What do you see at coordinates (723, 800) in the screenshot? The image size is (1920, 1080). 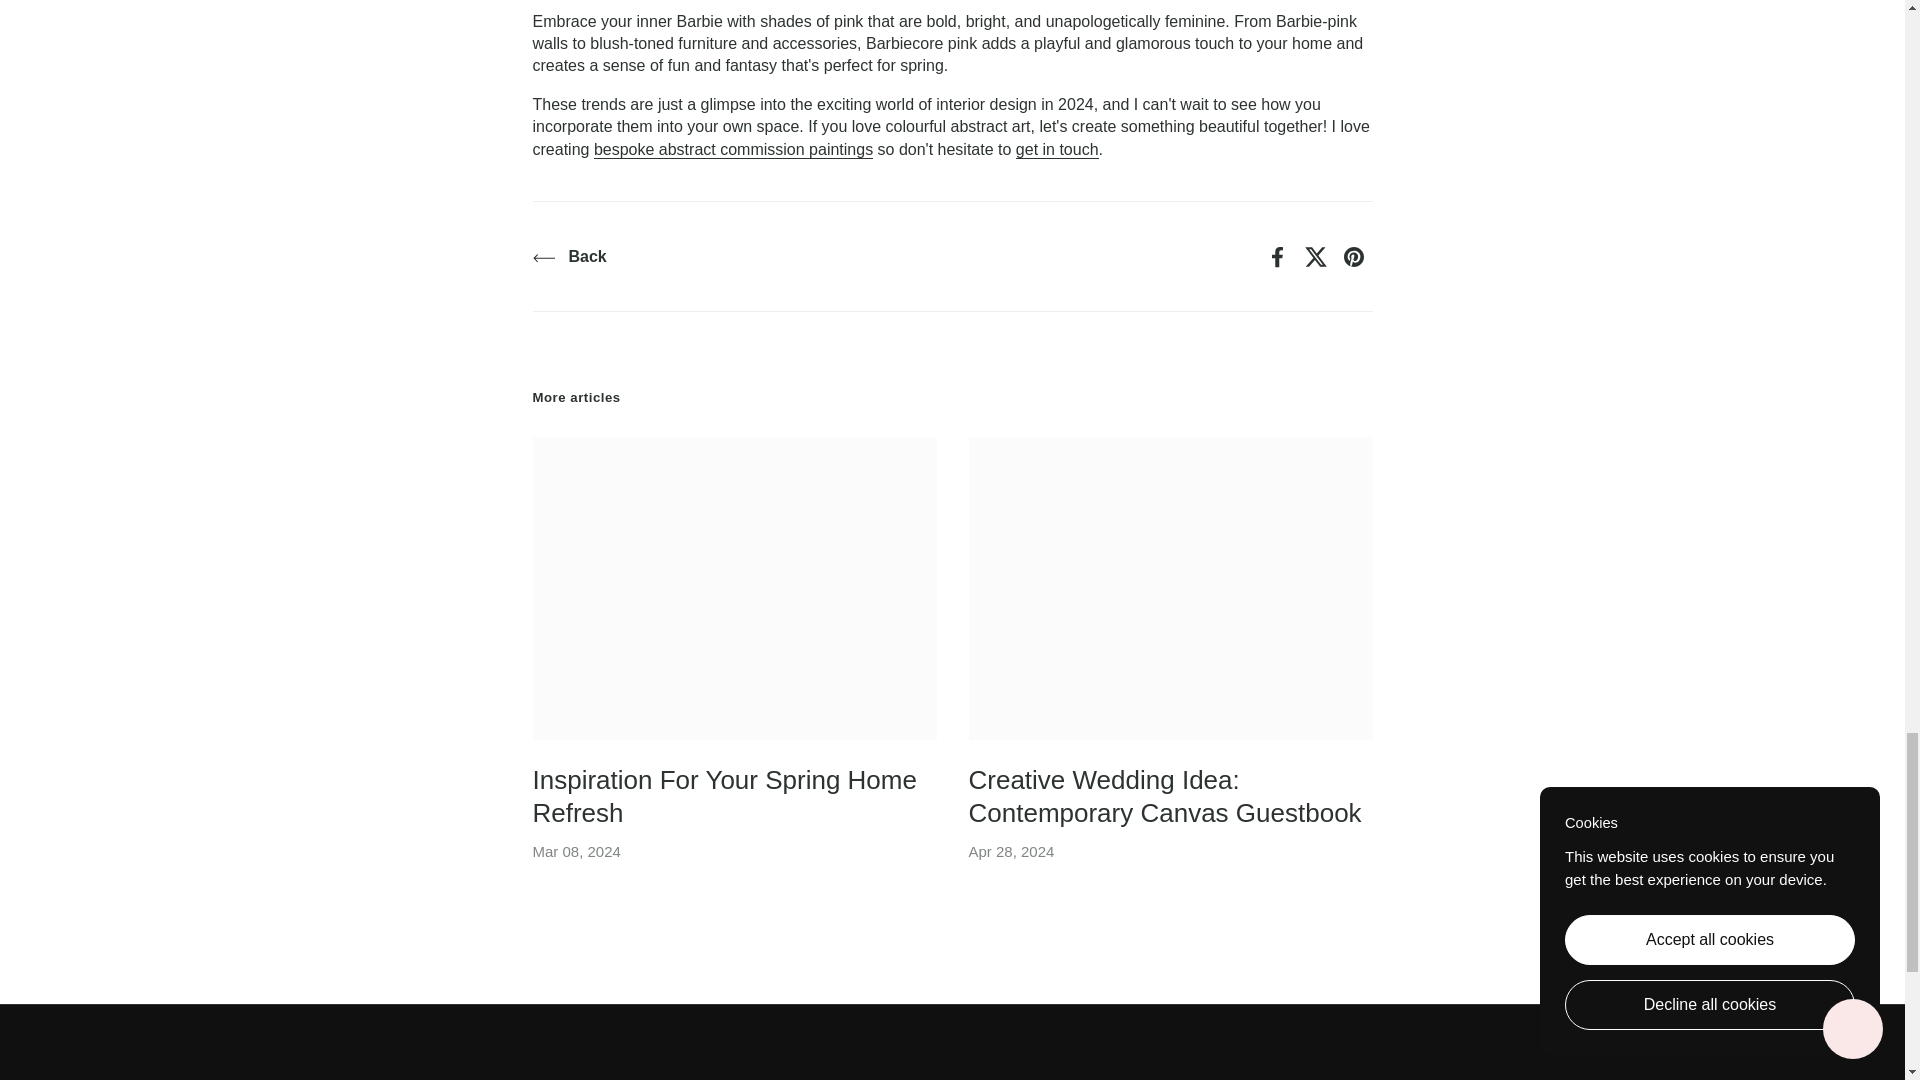 I see `Inspiration For Your Spring Home Refresh` at bounding box center [723, 800].